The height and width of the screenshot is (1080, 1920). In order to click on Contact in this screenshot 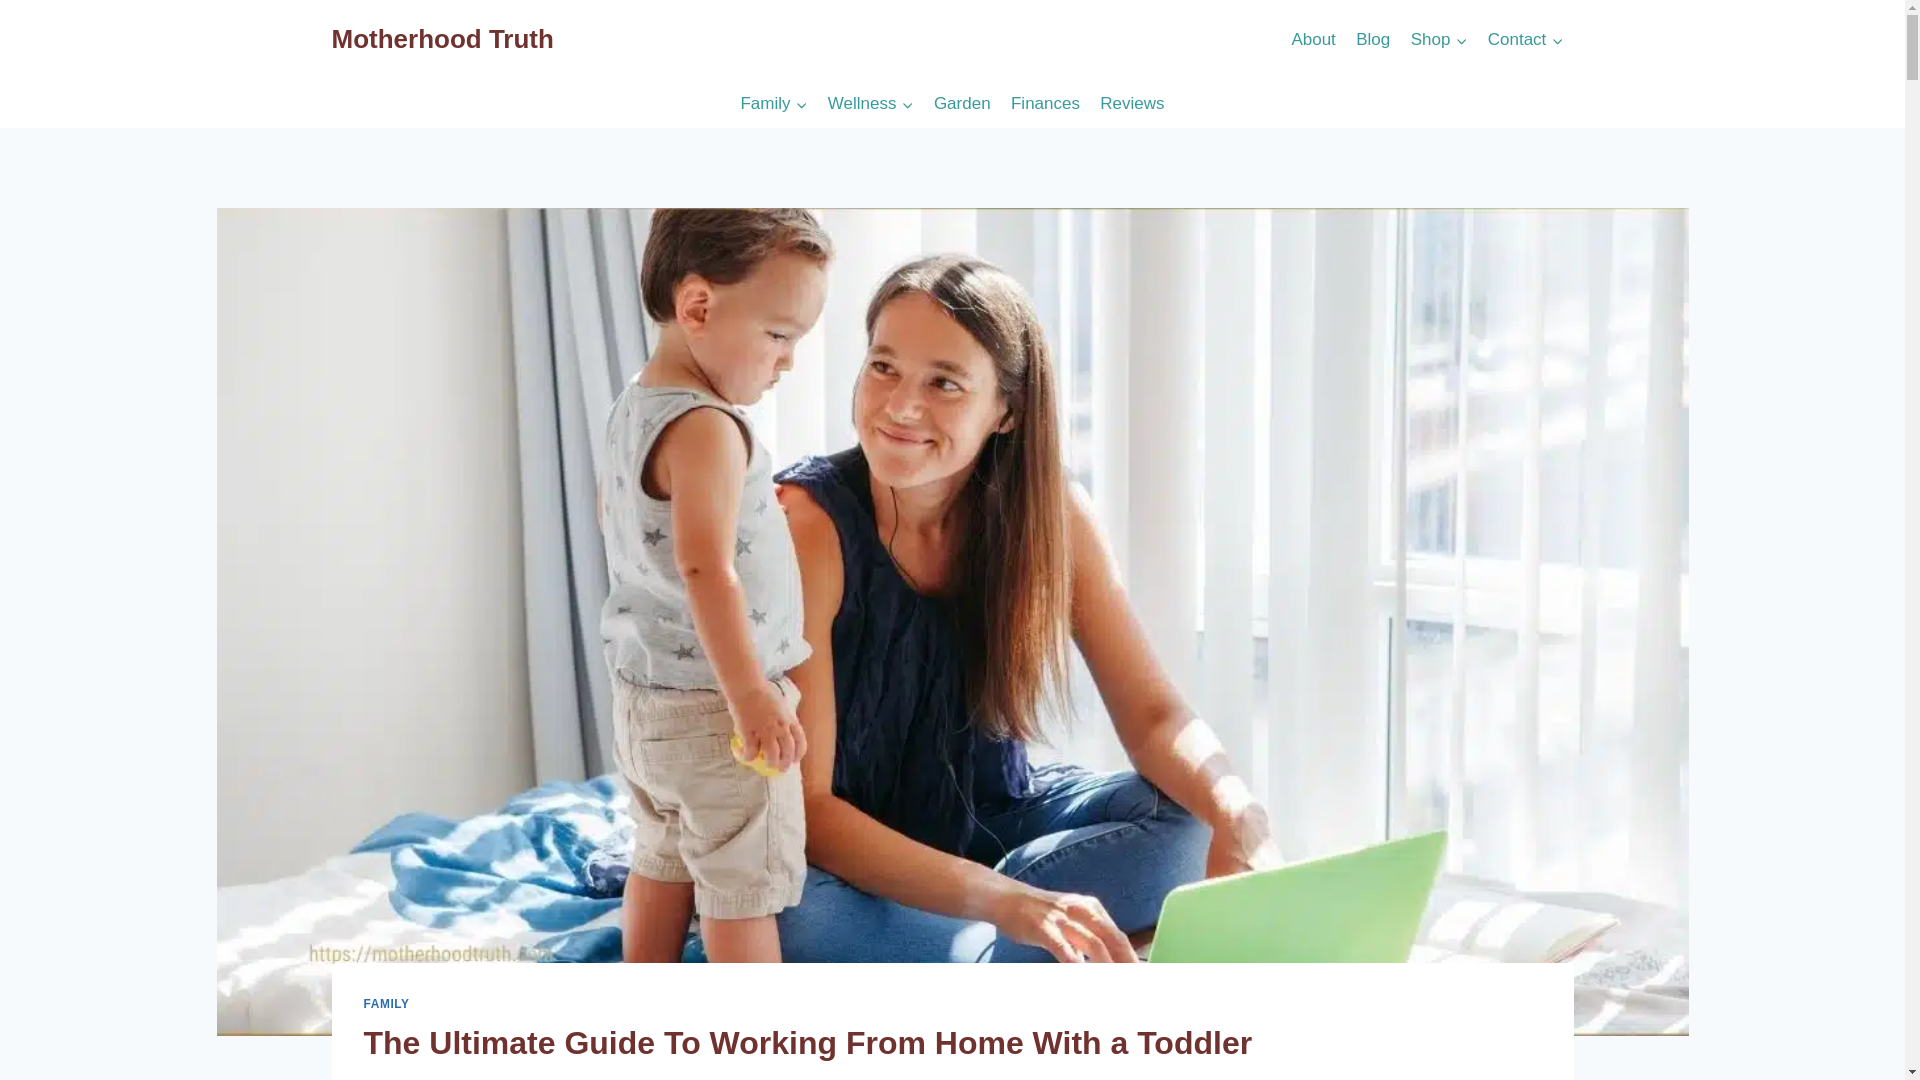, I will do `click(1526, 40)`.